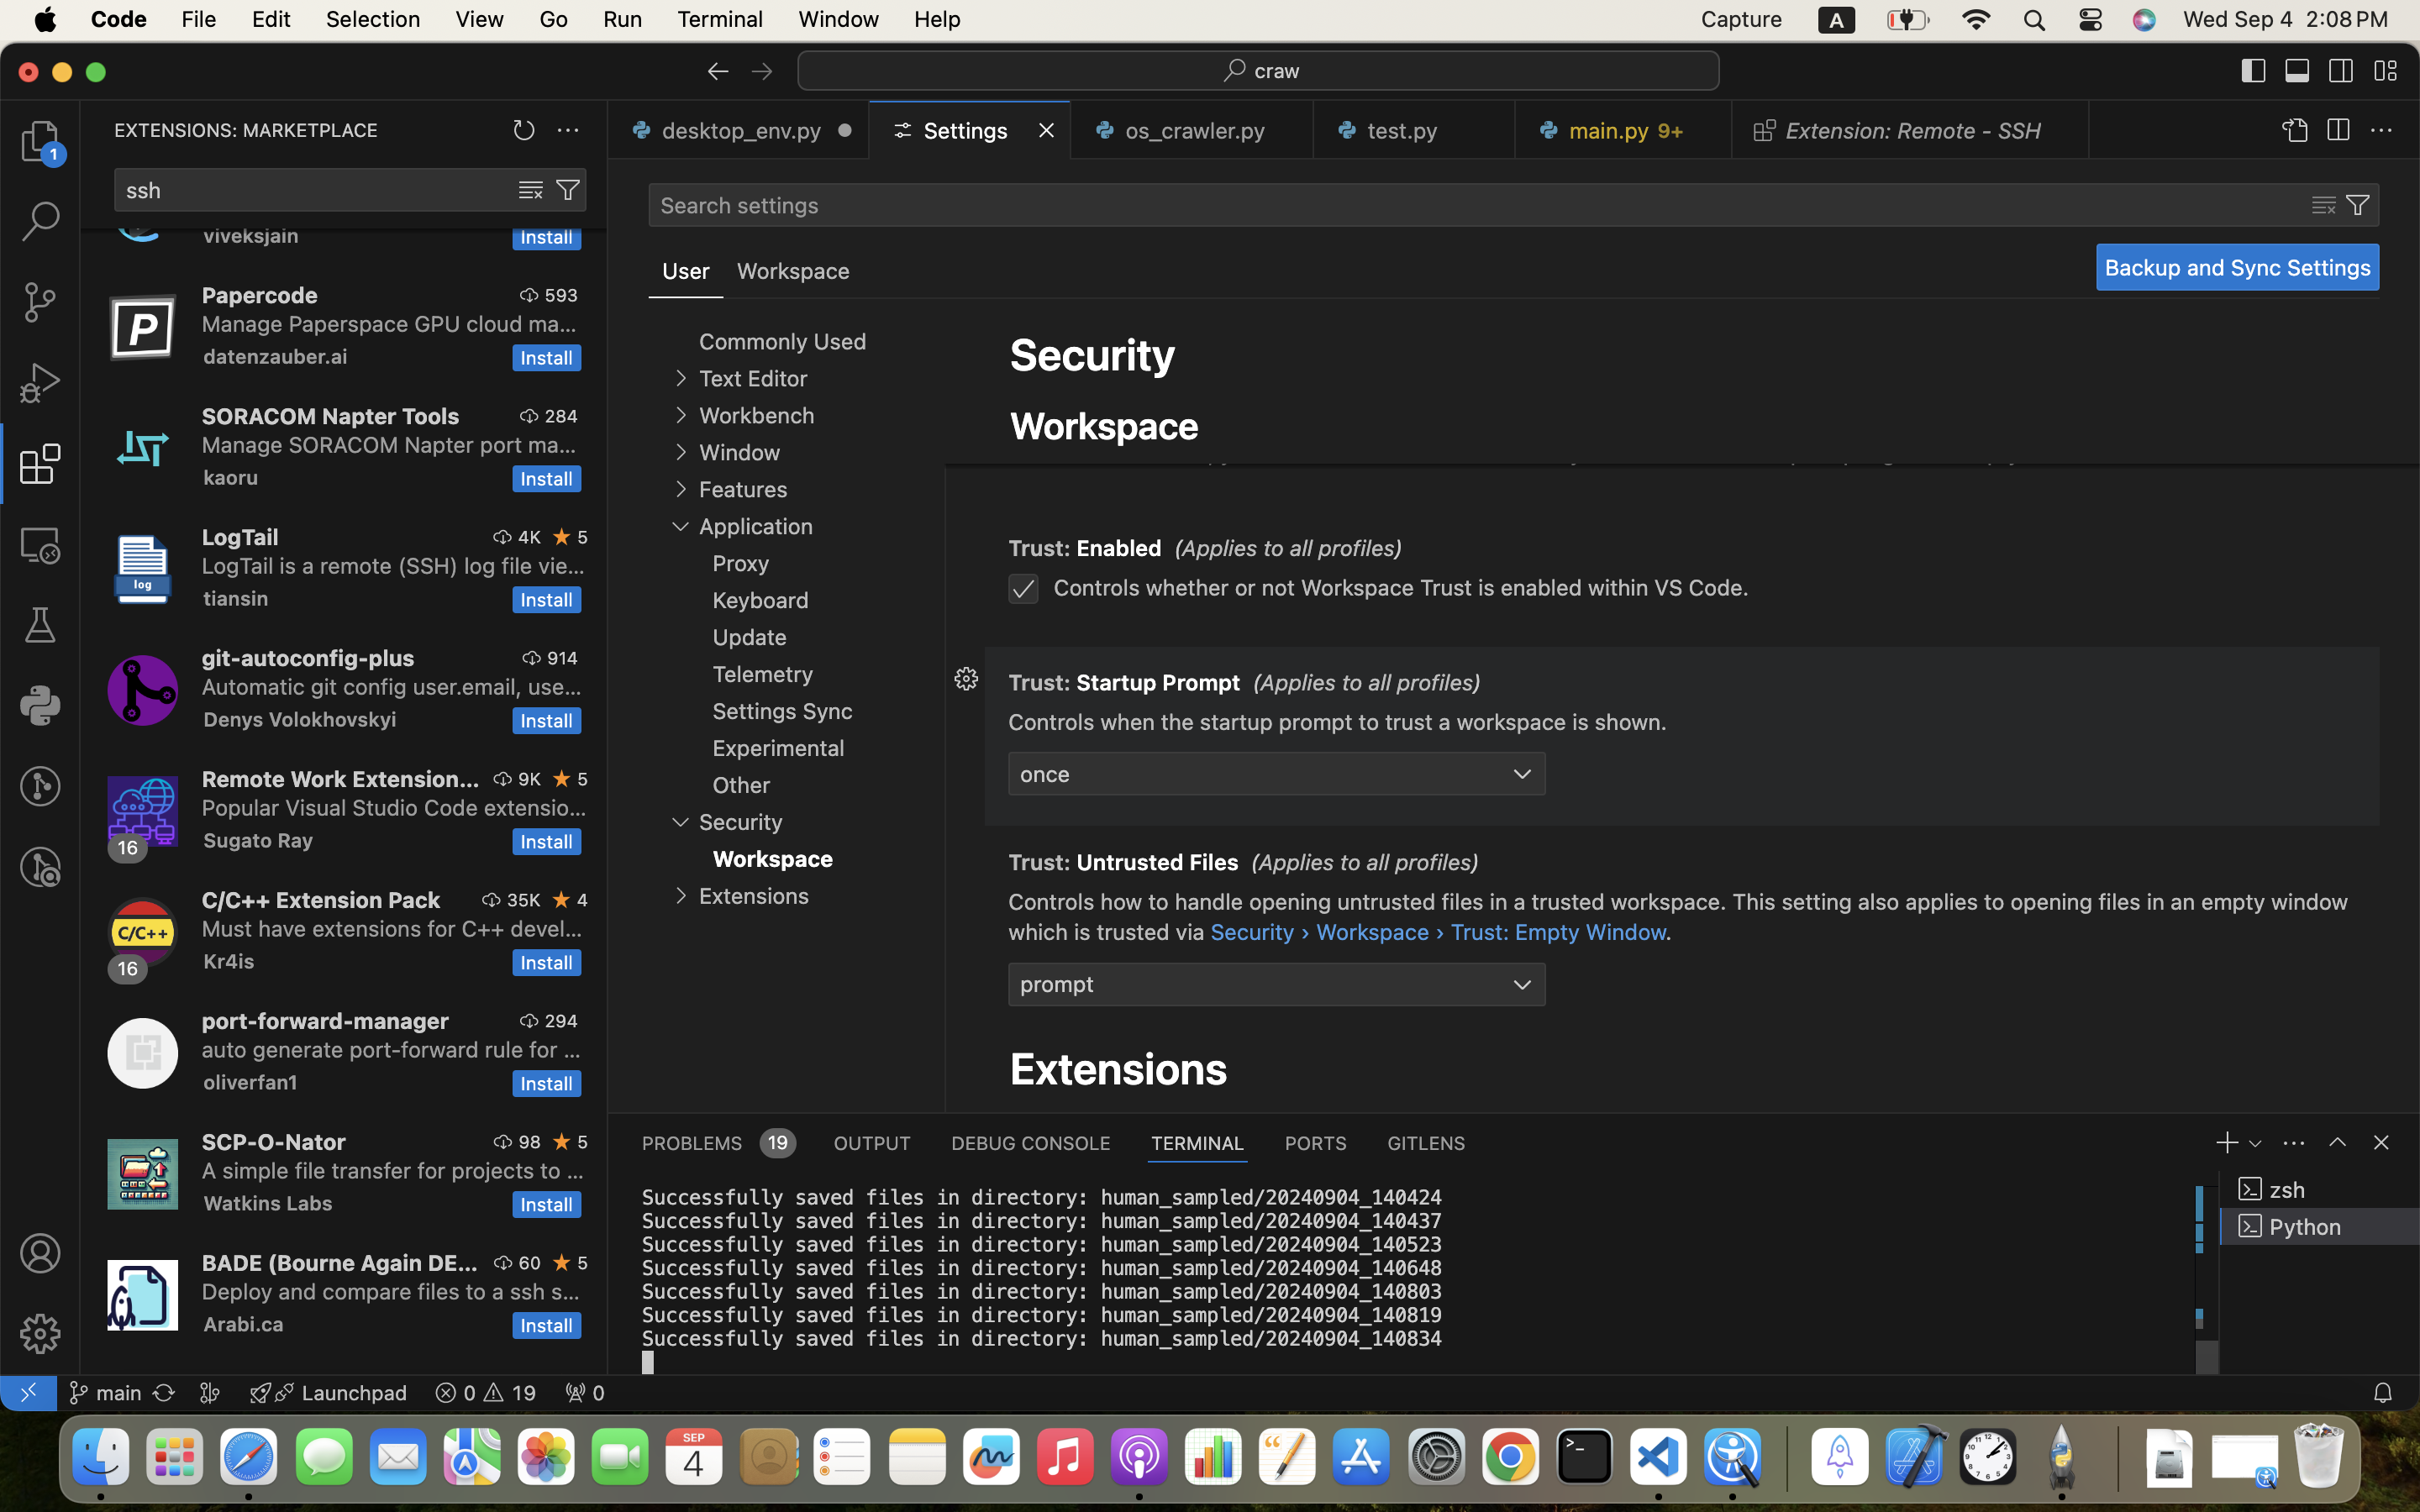 The image size is (2420, 1512). What do you see at coordinates (681, 378) in the screenshot?
I see `` at bounding box center [681, 378].